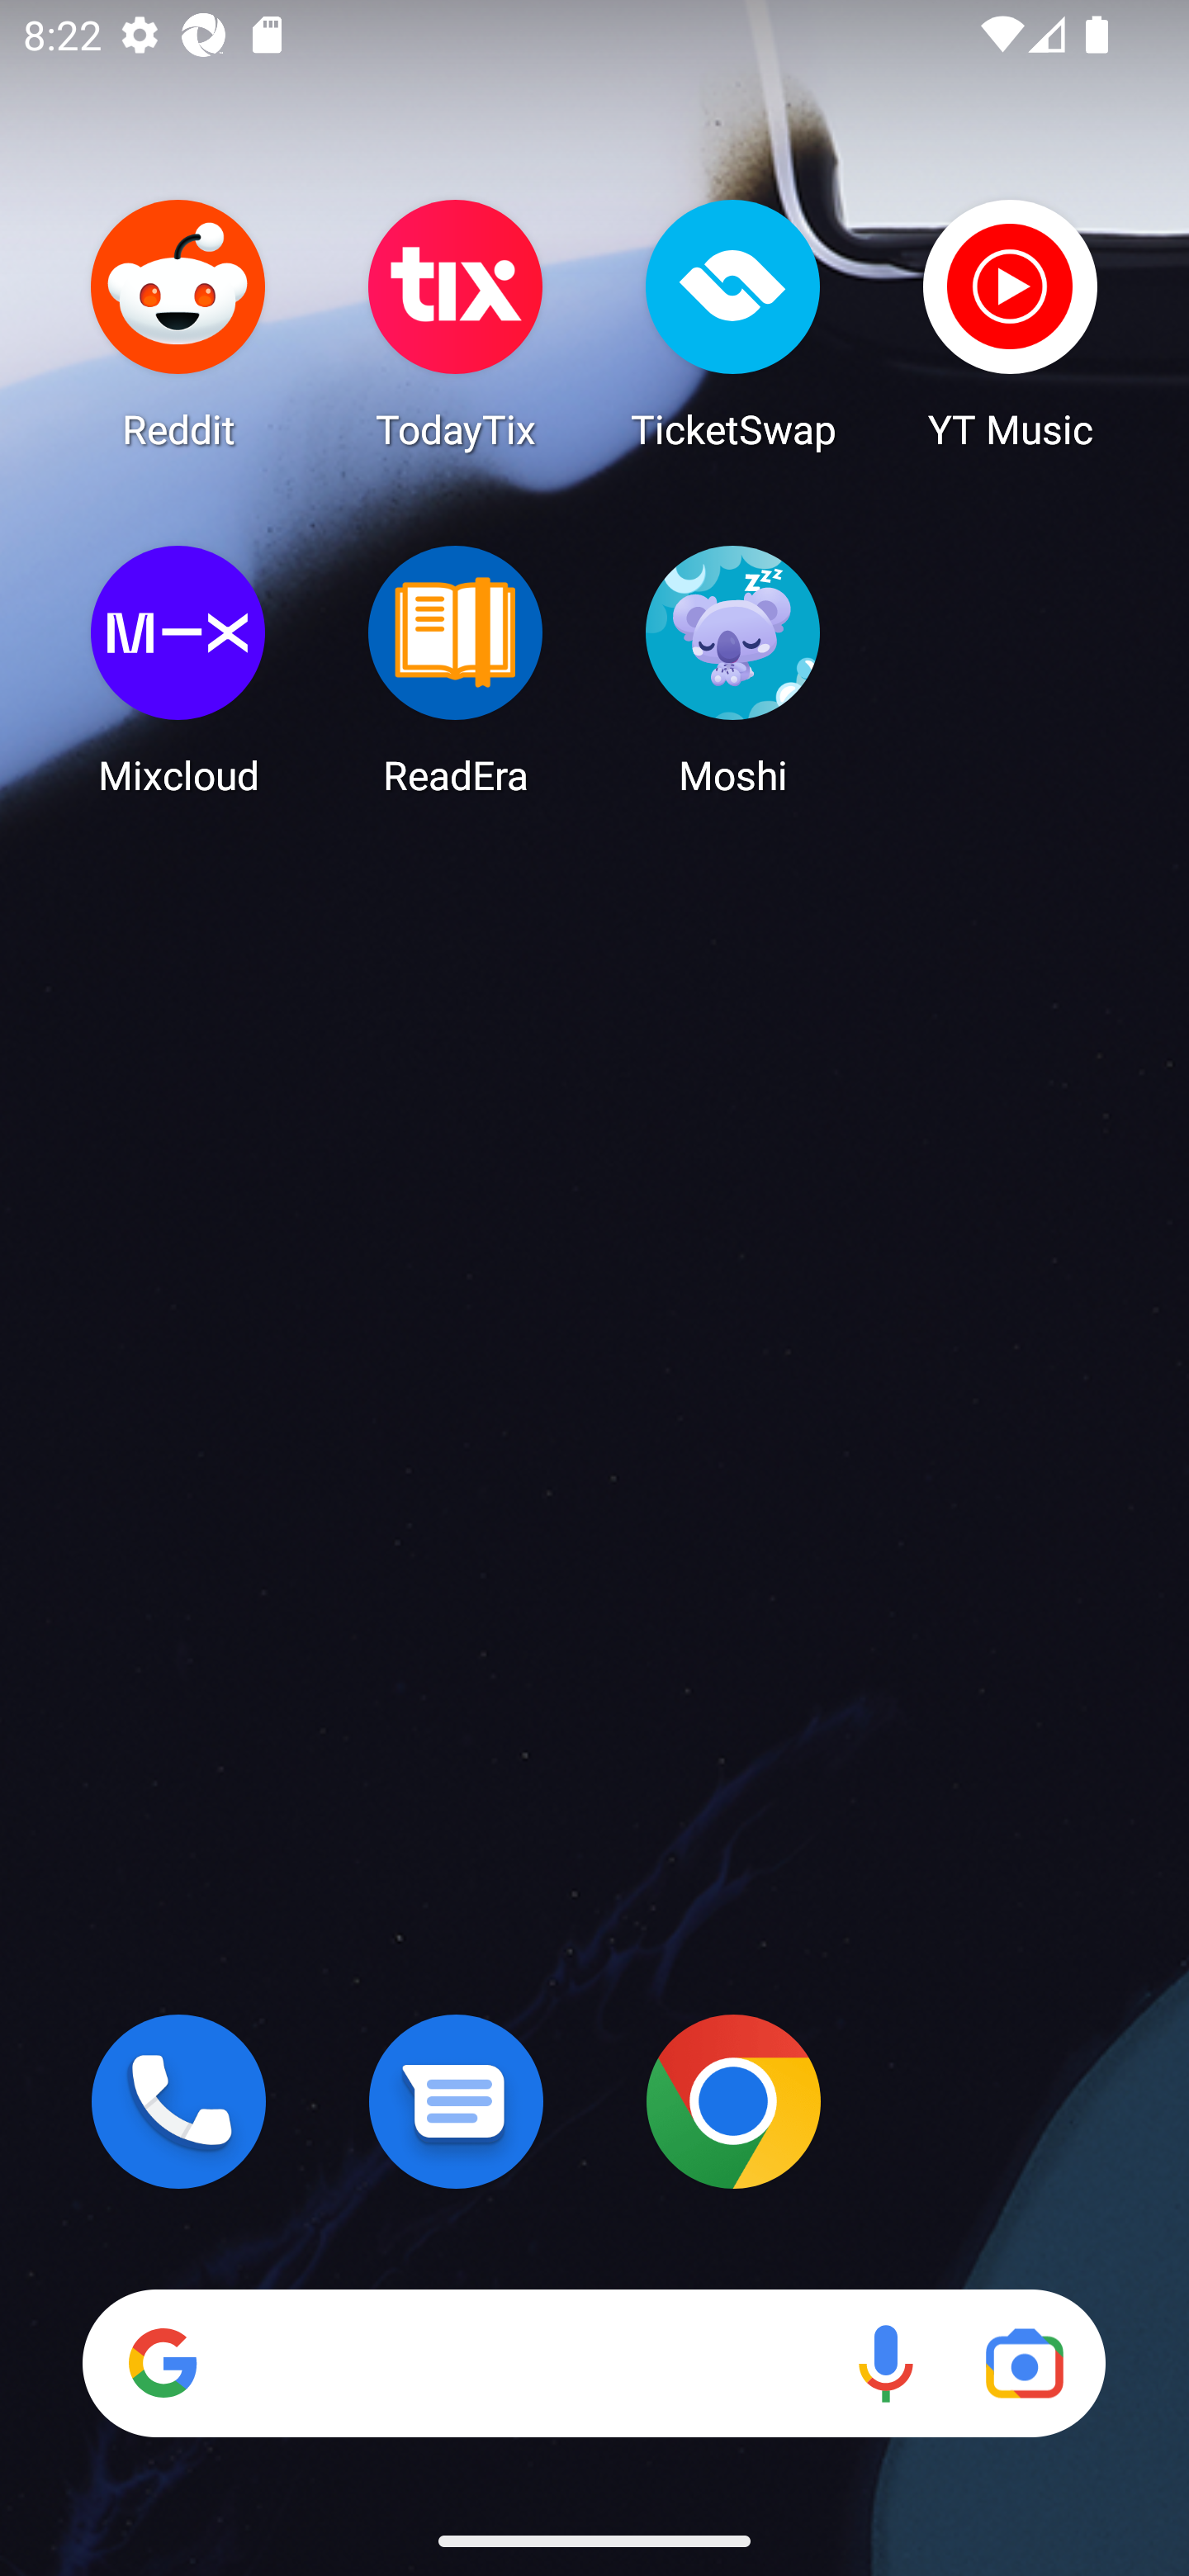 This screenshot has width=1189, height=2576. Describe the element at coordinates (733, 324) in the screenshot. I see `TicketSwap` at that location.